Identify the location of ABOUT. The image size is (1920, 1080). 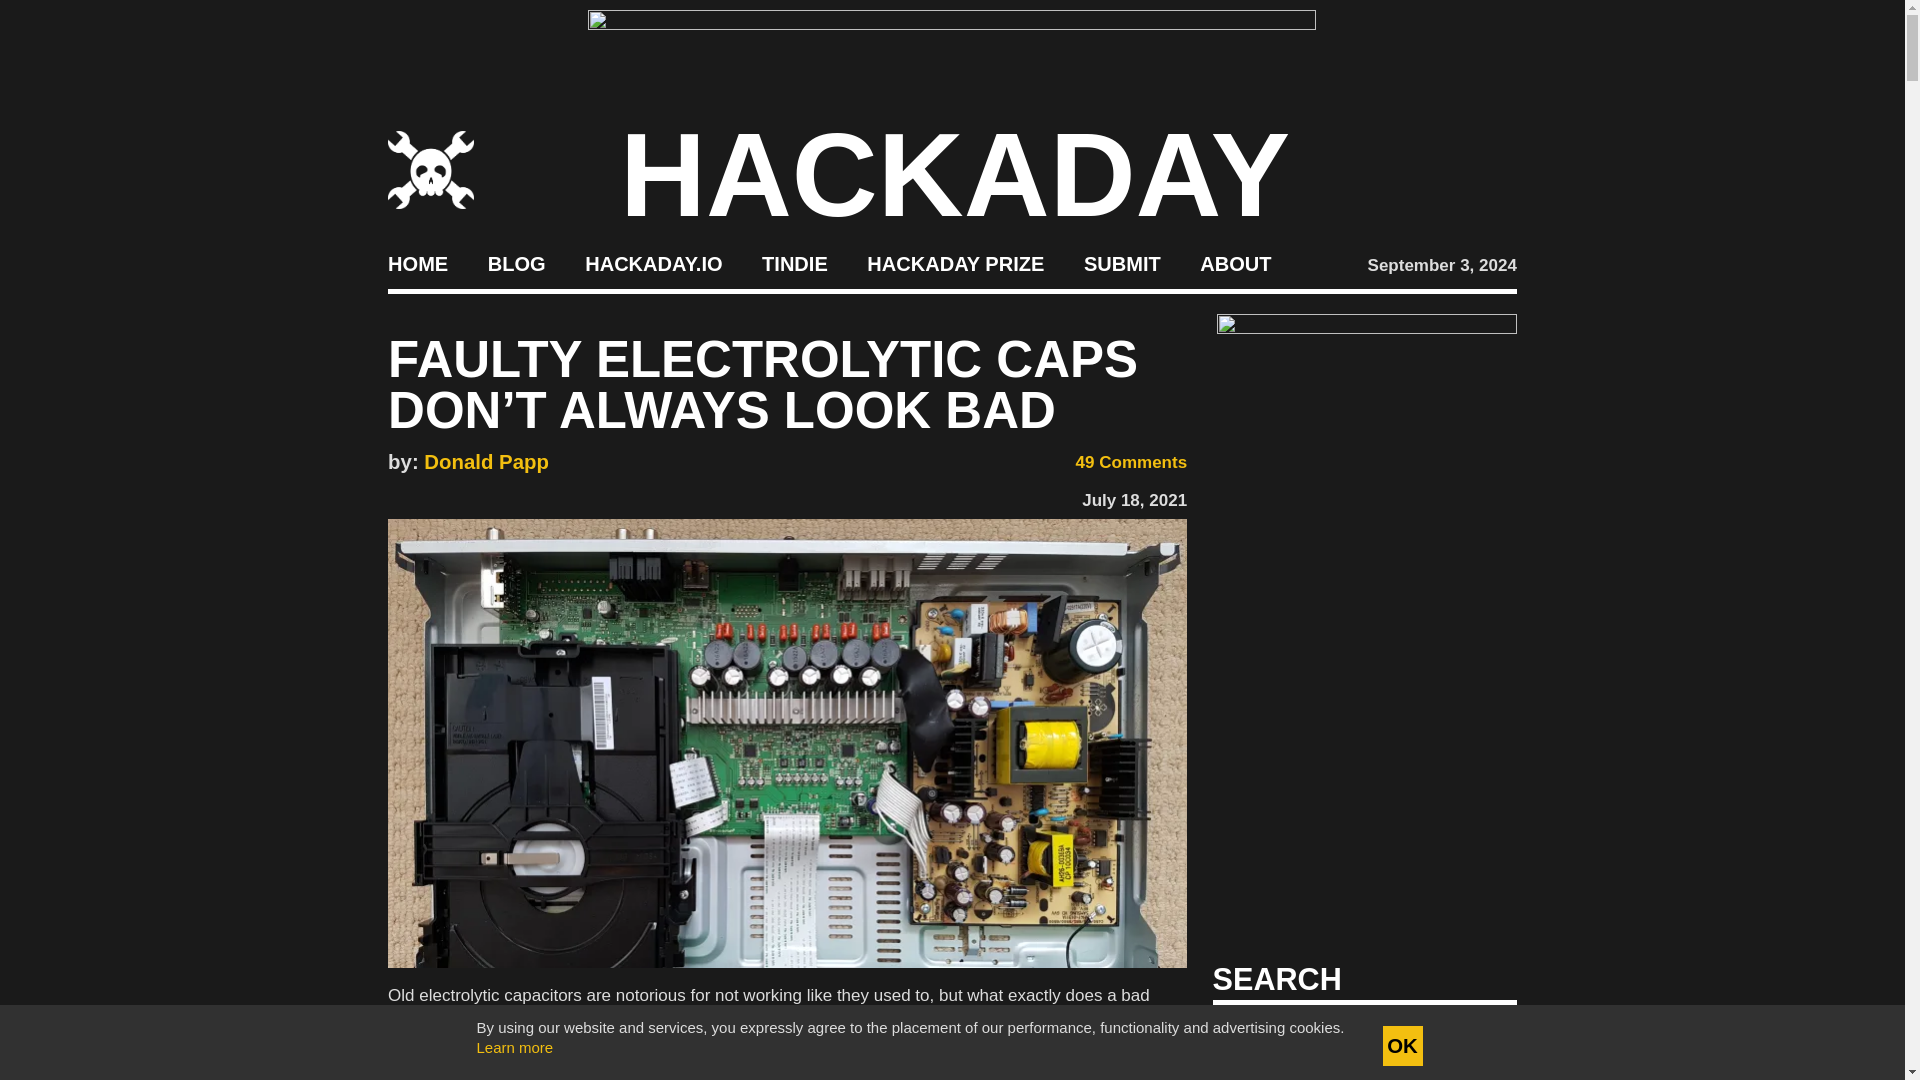
(1236, 264).